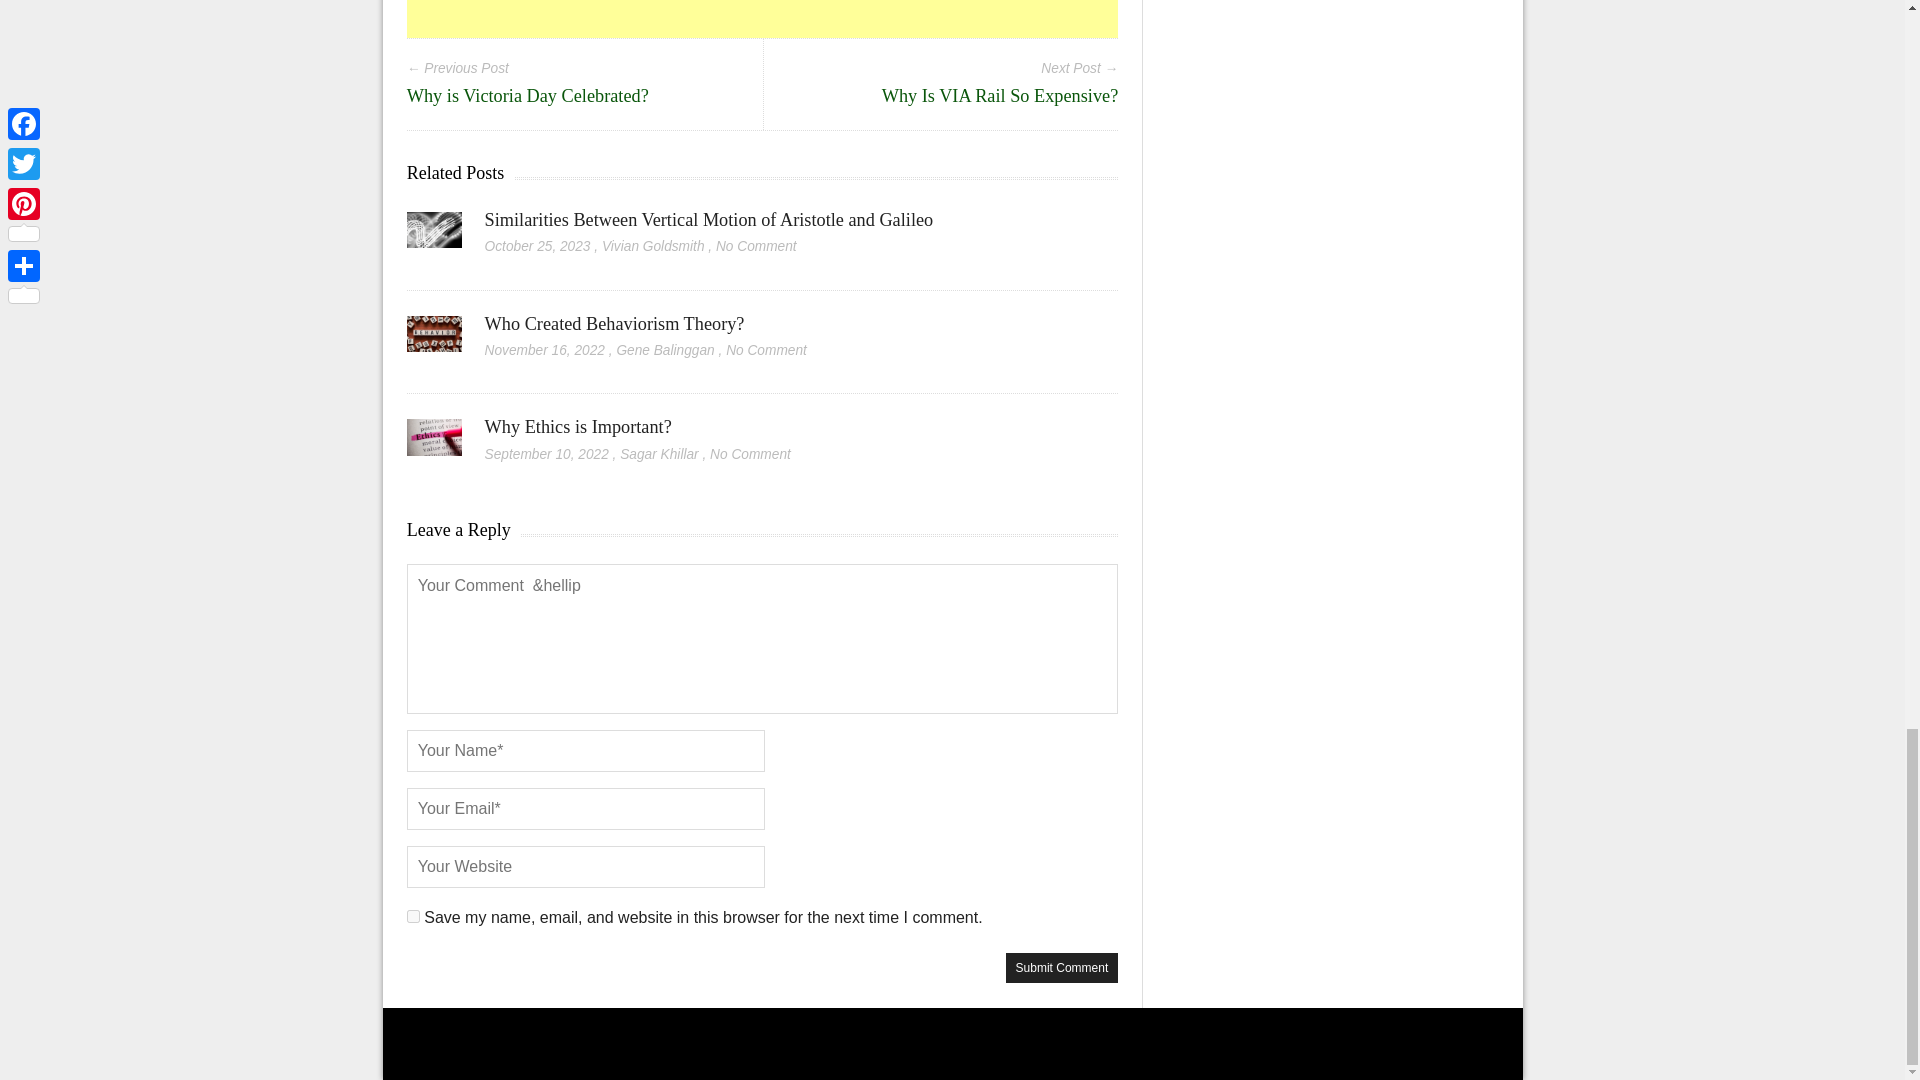 The height and width of the screenshot is (1080, 1920). Describe the element at coordinates (434, 341) in the screenshot. I see `Who Created Behaviorism Theory?` at that location.